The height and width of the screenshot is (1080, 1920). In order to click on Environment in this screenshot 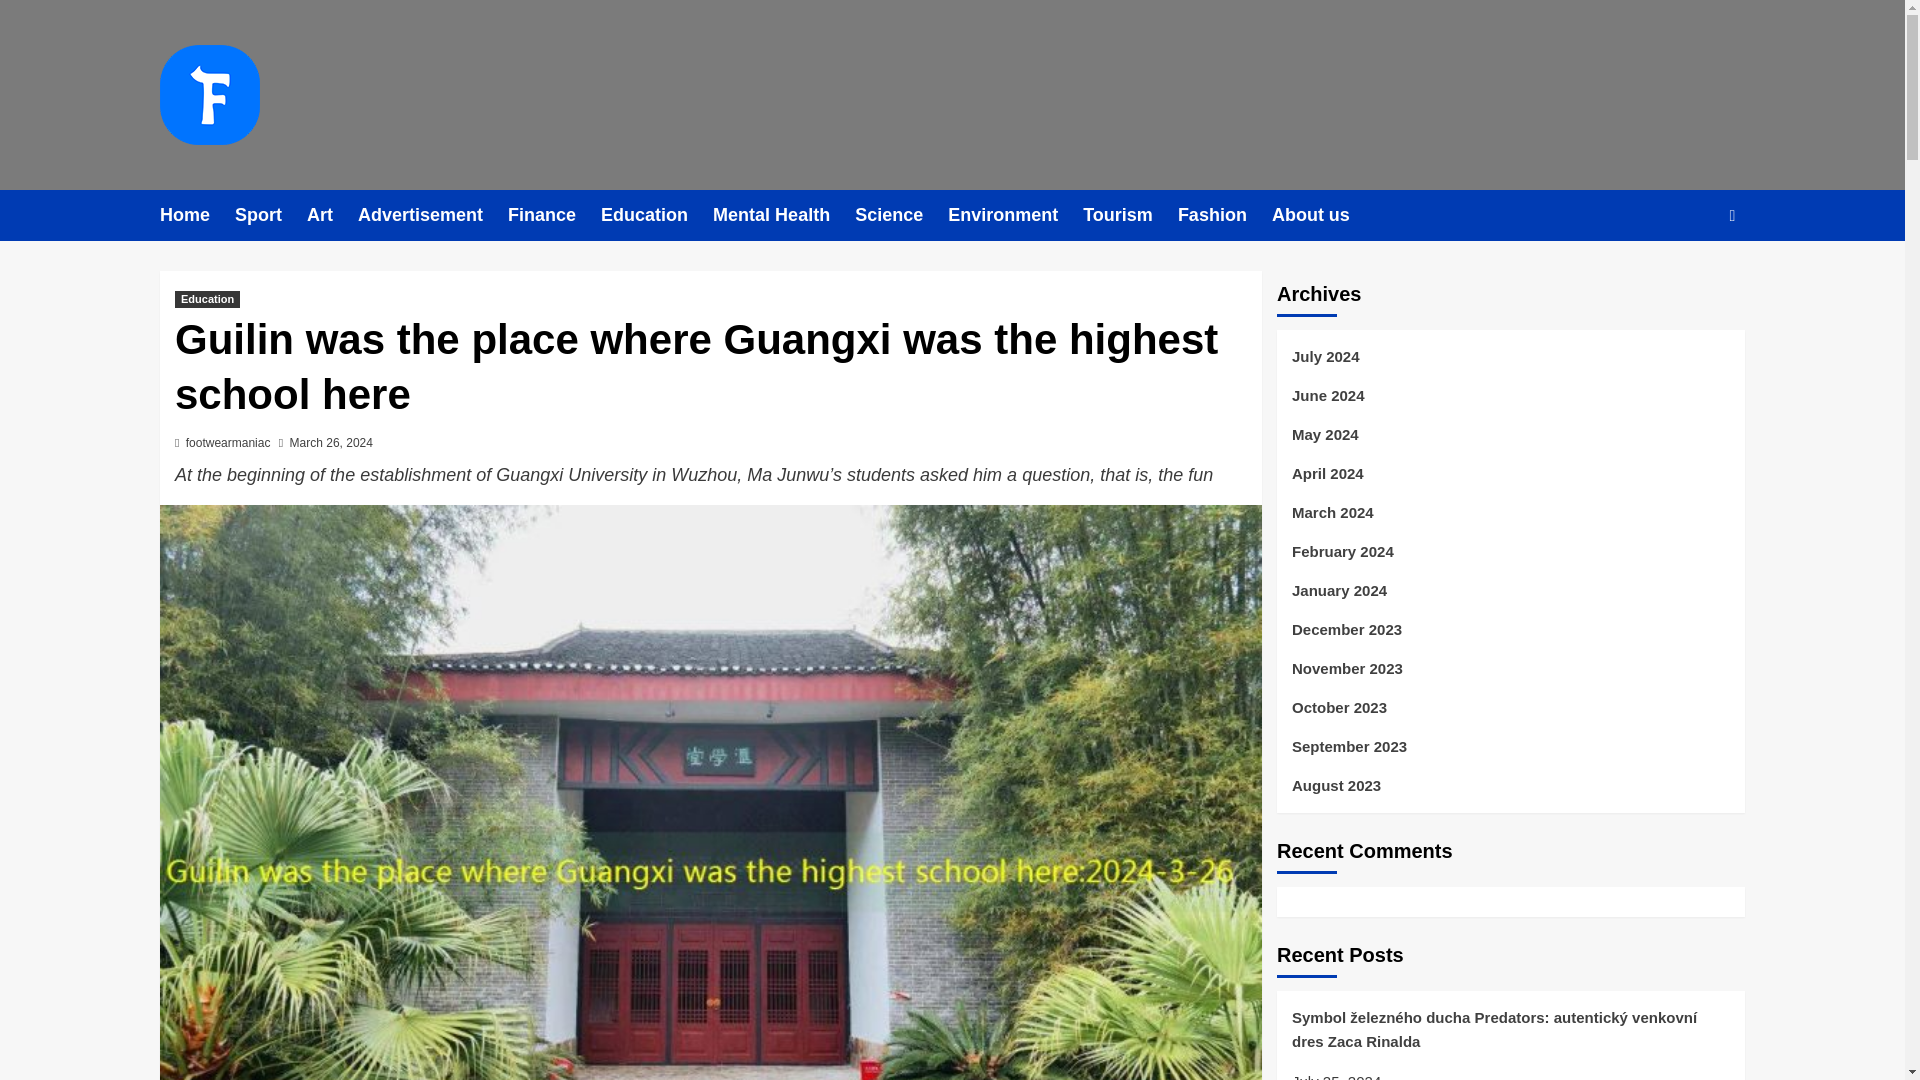, I will do `click(1015, 215)`.